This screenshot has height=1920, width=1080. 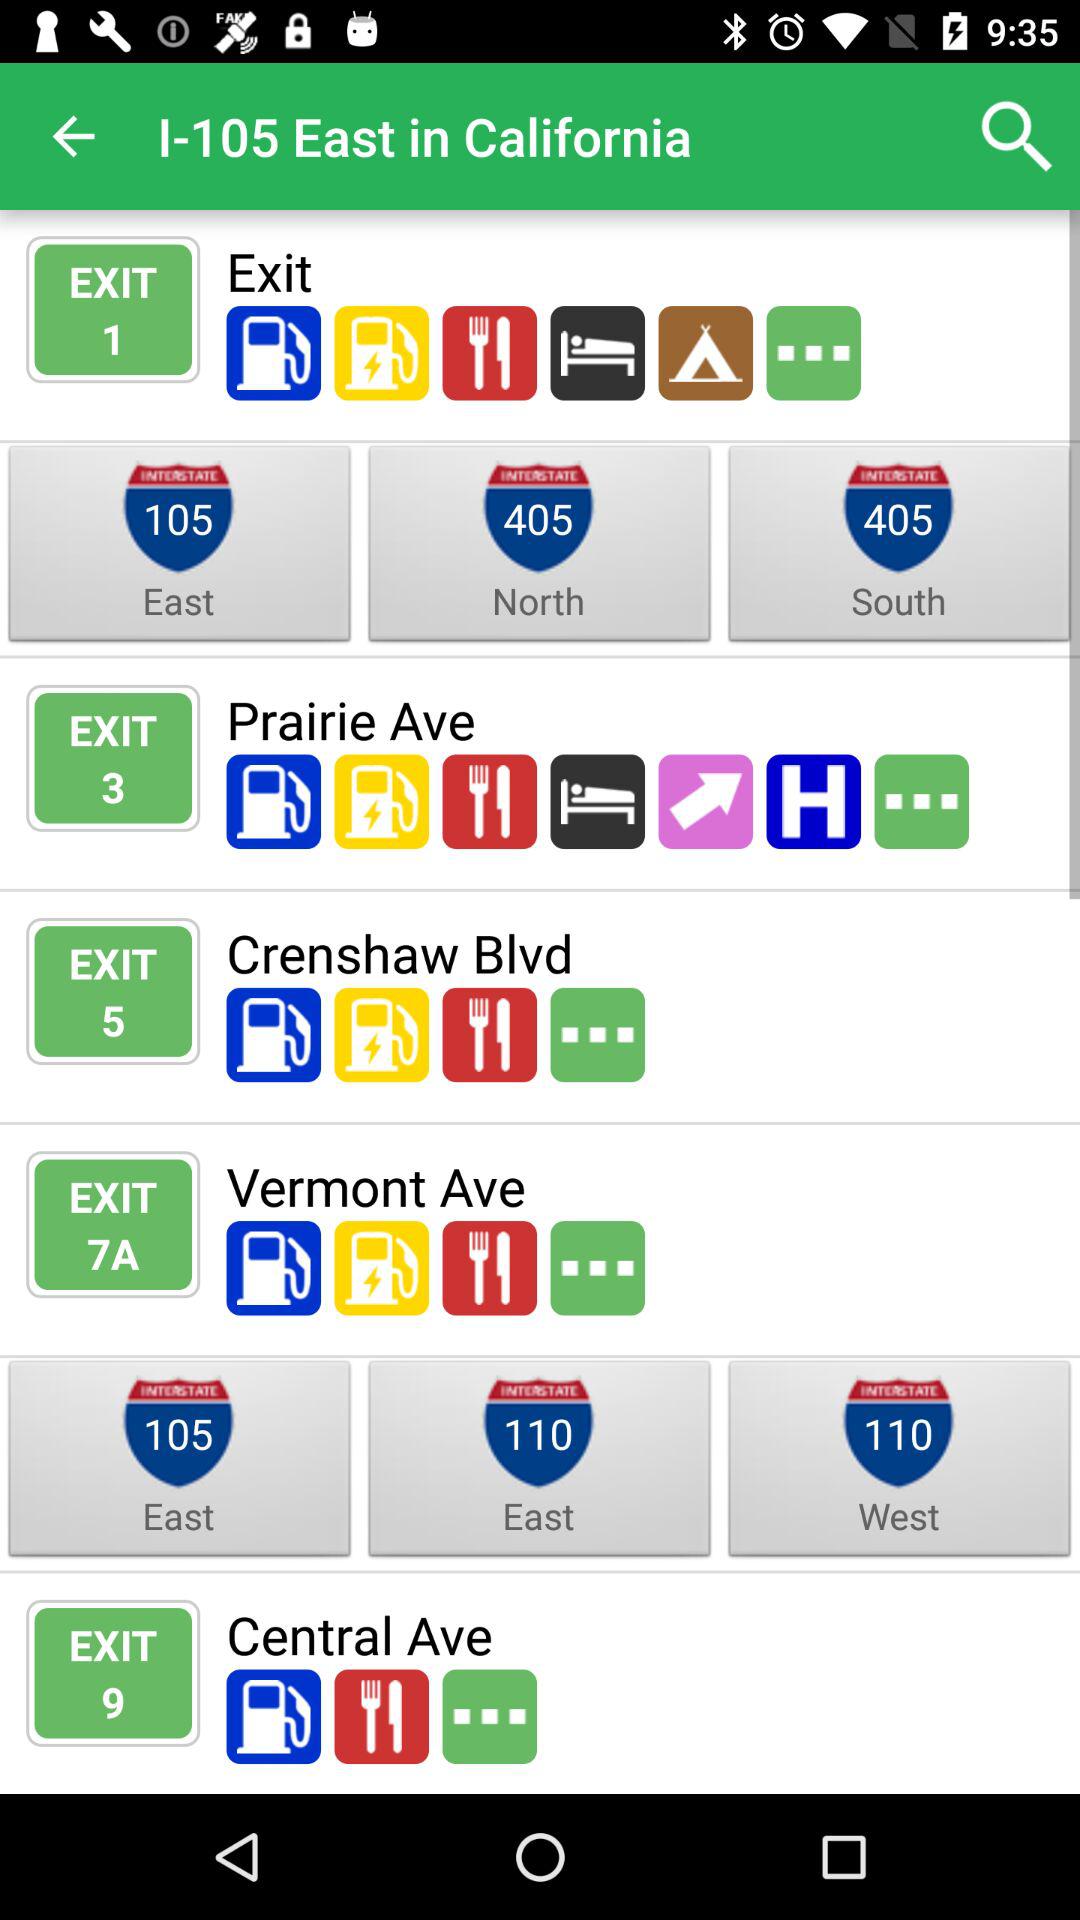 What do you see at coordinates (640, 1186) in the screenshot?
I see `scroll until vermont ave` at bounding box center [640, 1186].